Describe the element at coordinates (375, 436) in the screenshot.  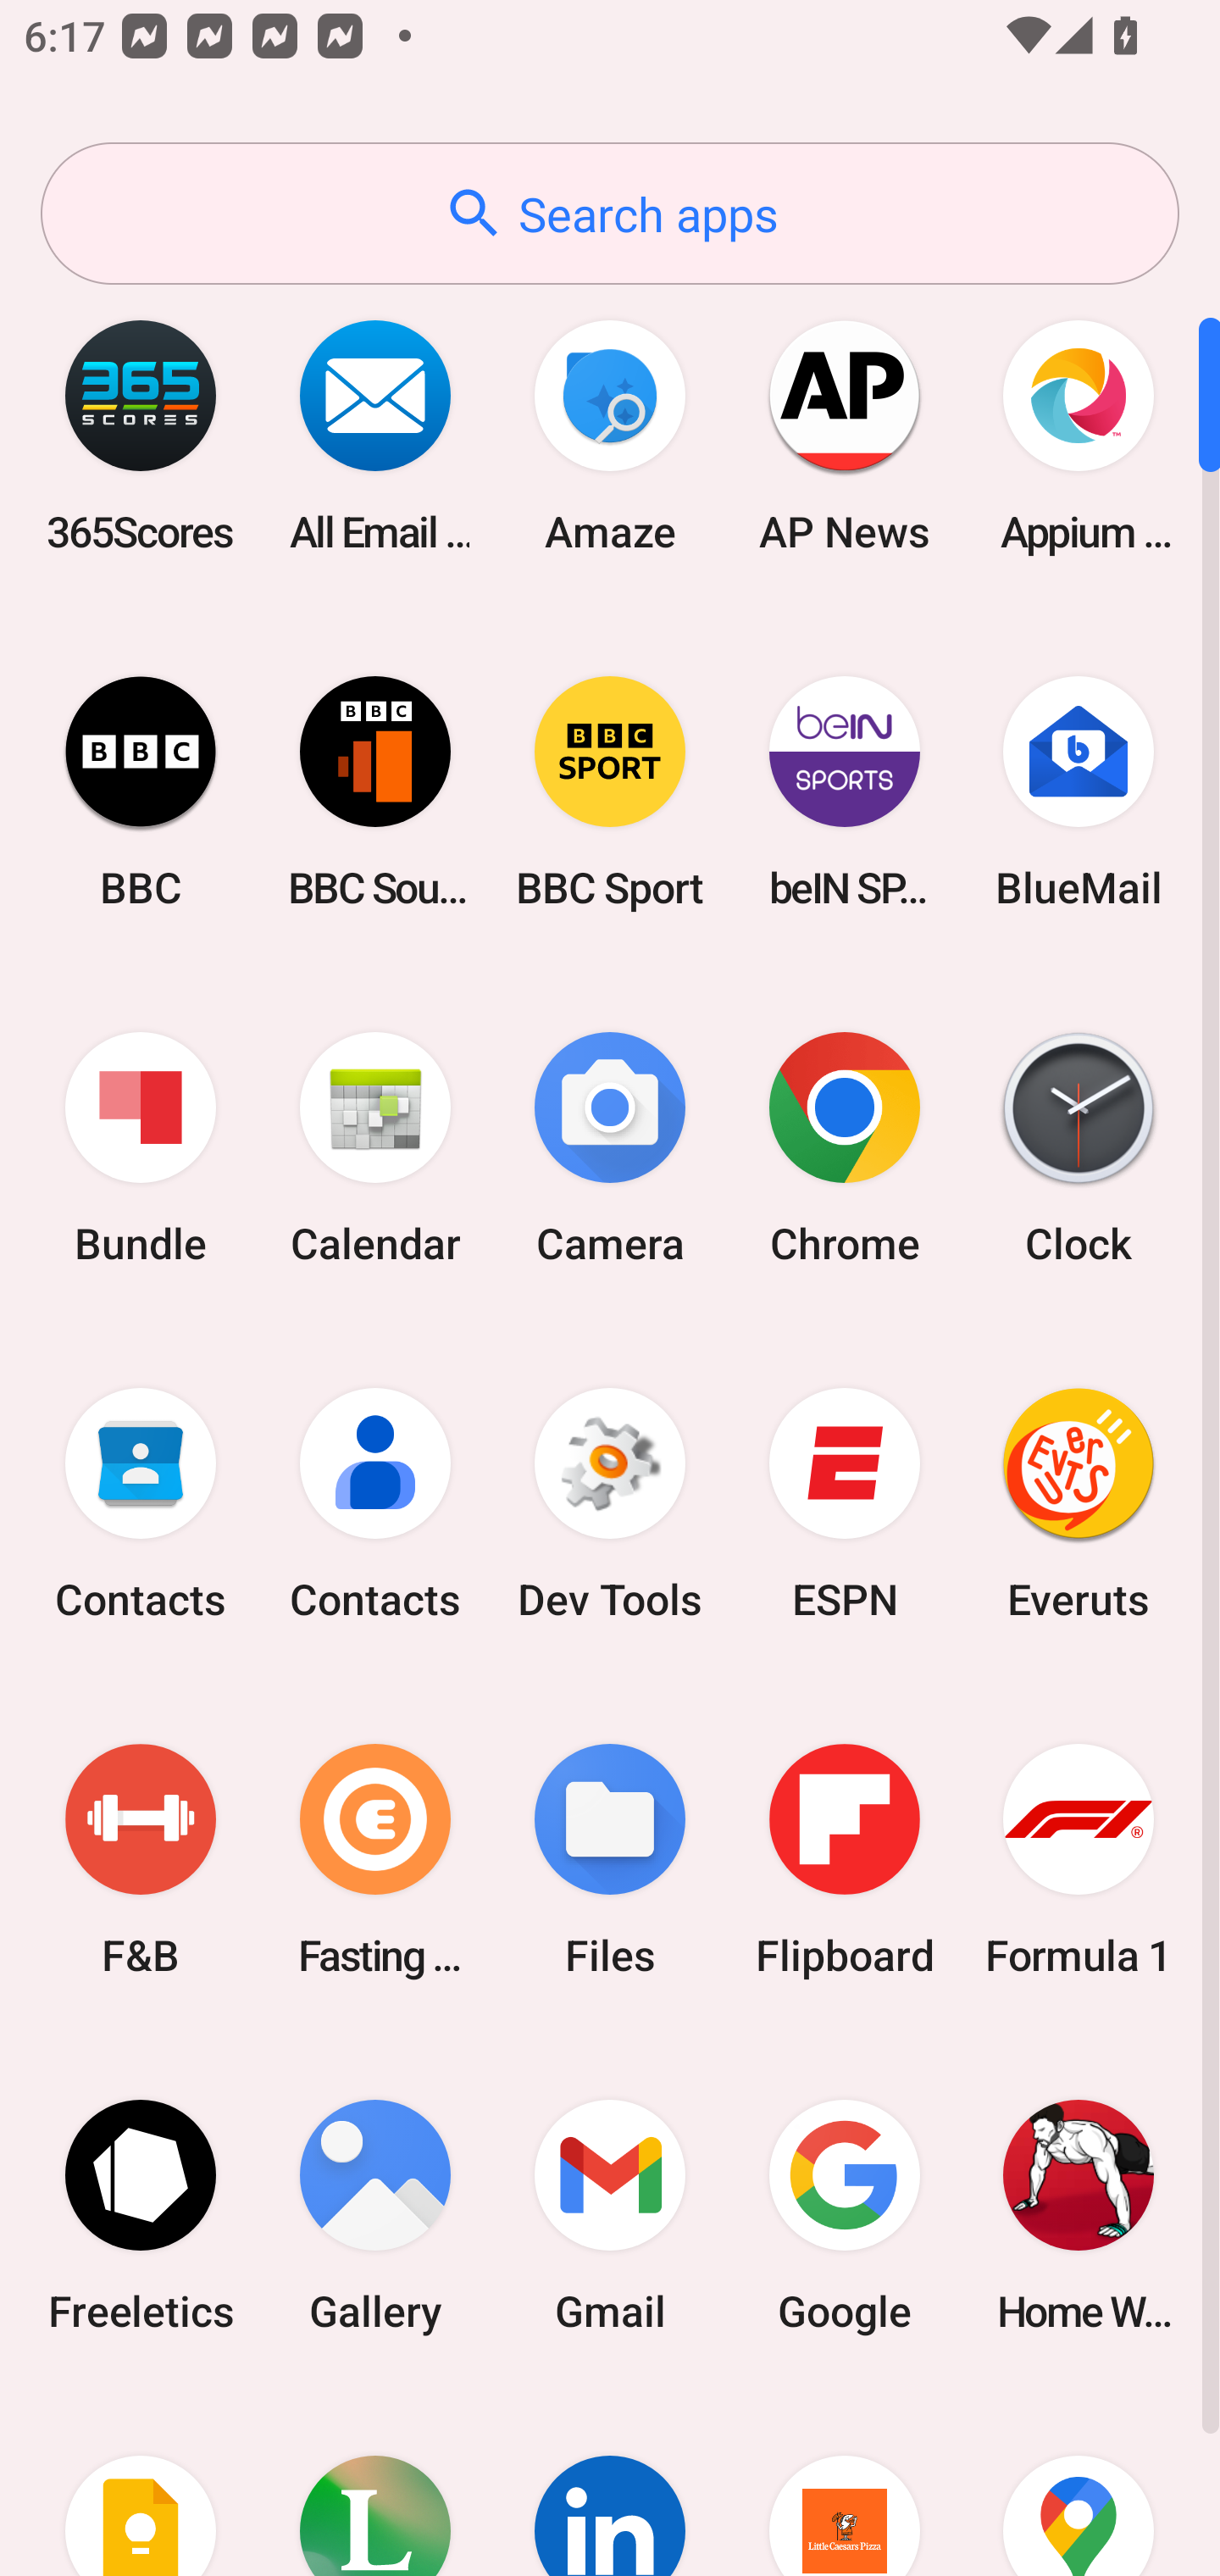
I see `All Email Connect` at that location.